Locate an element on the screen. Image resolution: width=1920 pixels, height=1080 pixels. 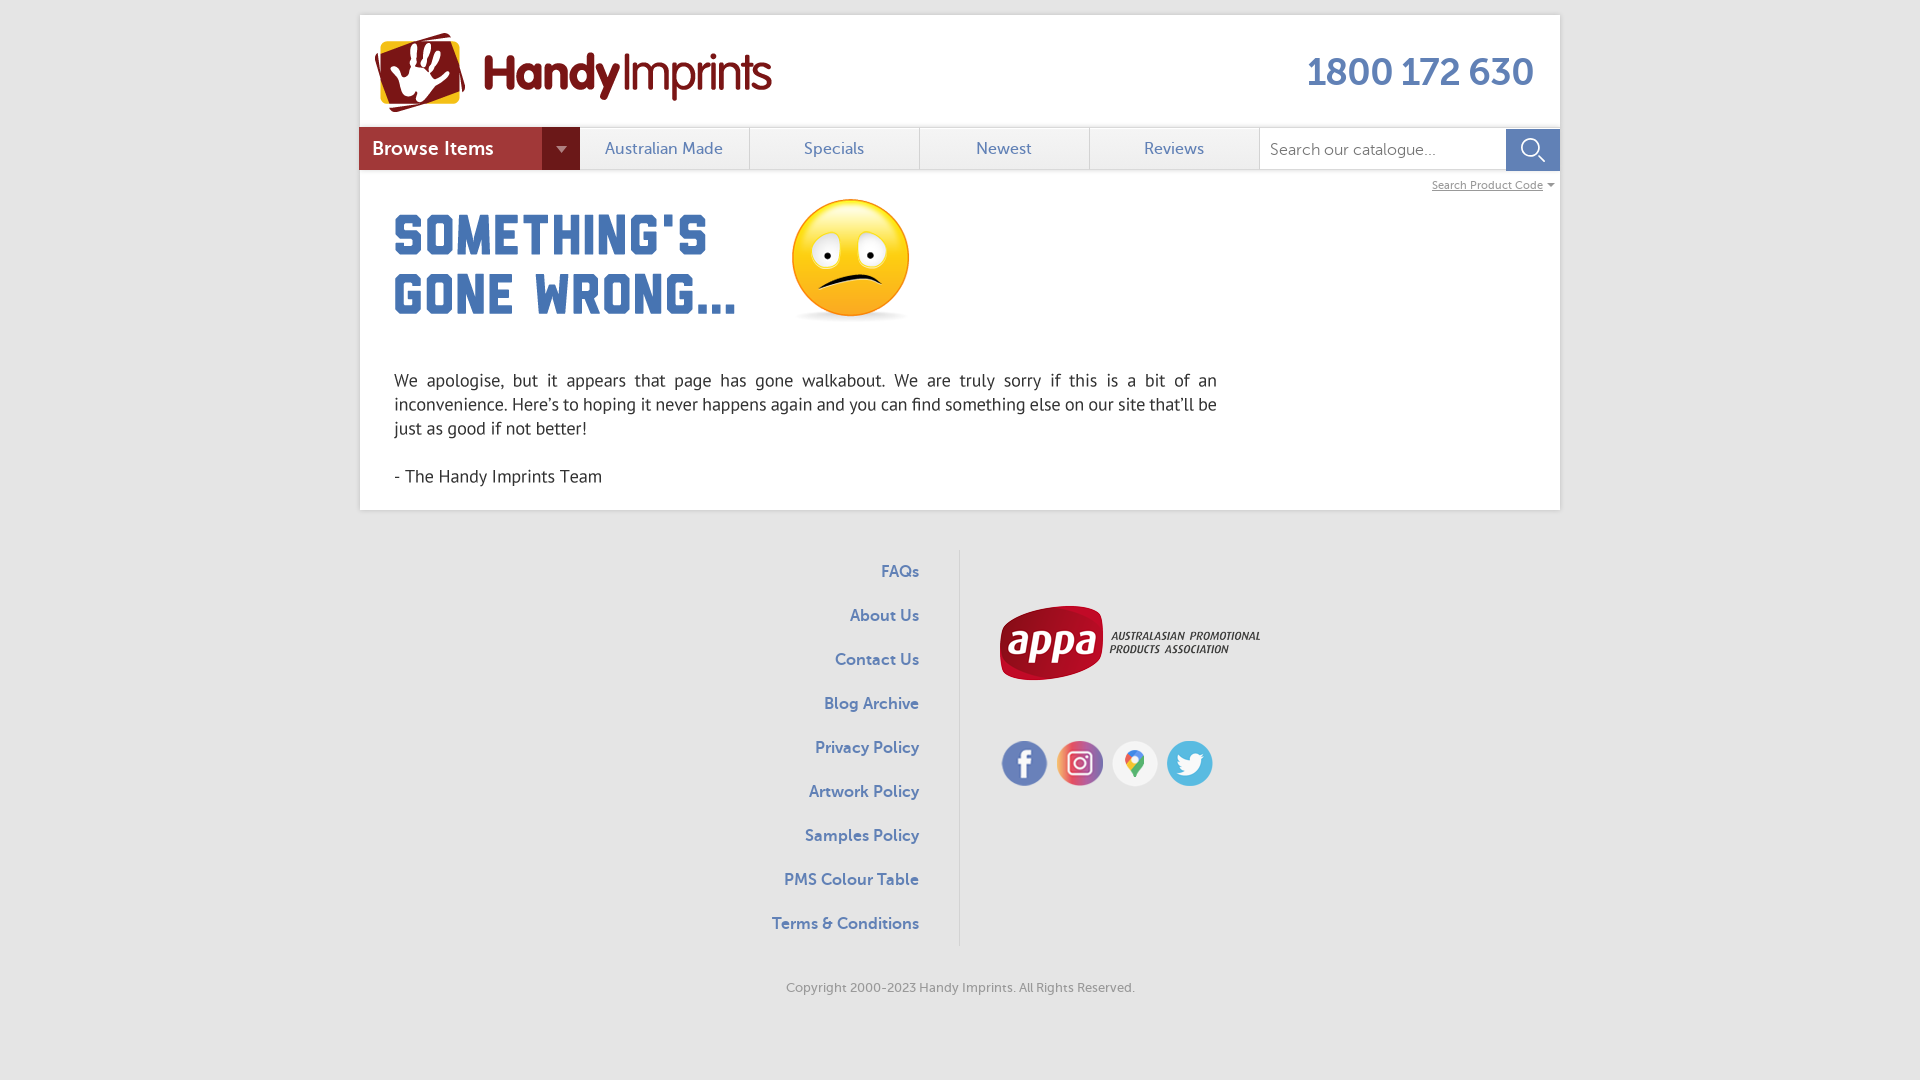
Newest is located at coordinates (1005, 148).